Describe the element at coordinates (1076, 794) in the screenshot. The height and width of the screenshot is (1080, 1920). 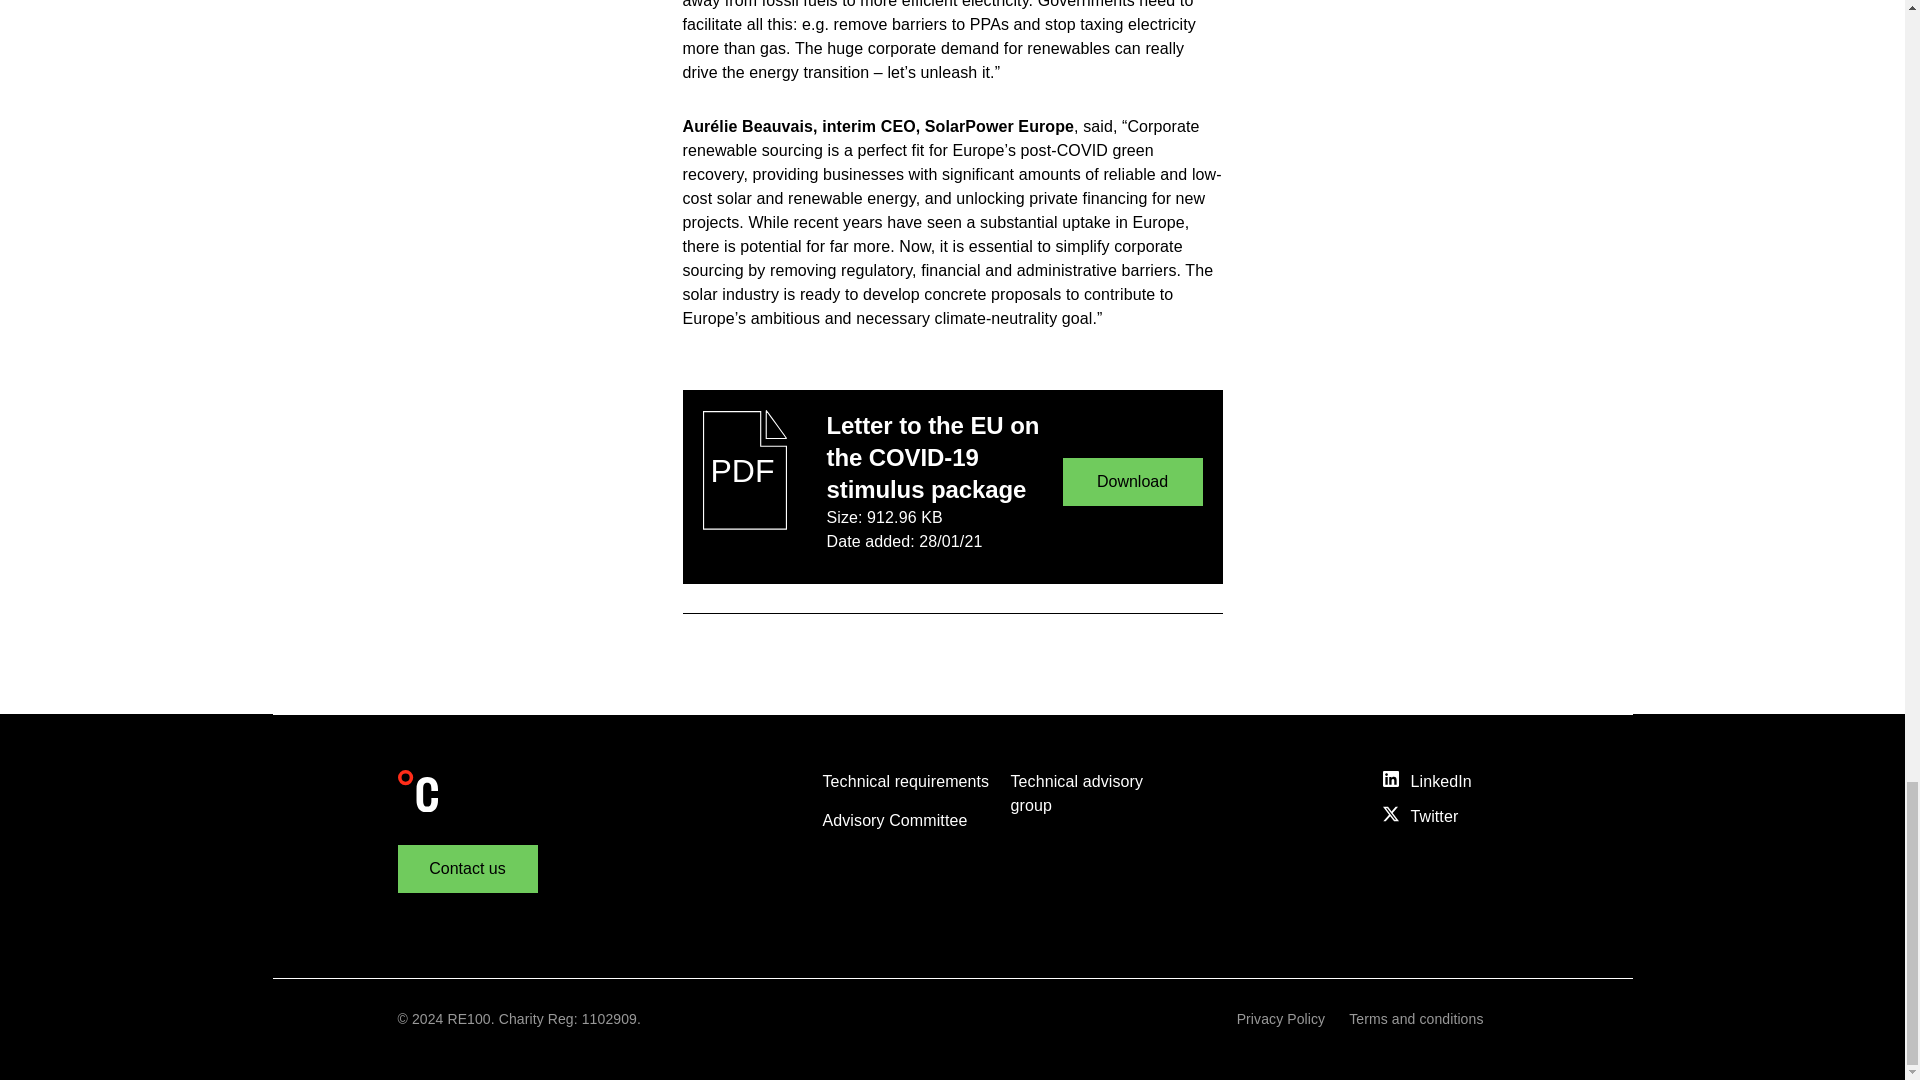
I see `Technical advisory group` at that location.